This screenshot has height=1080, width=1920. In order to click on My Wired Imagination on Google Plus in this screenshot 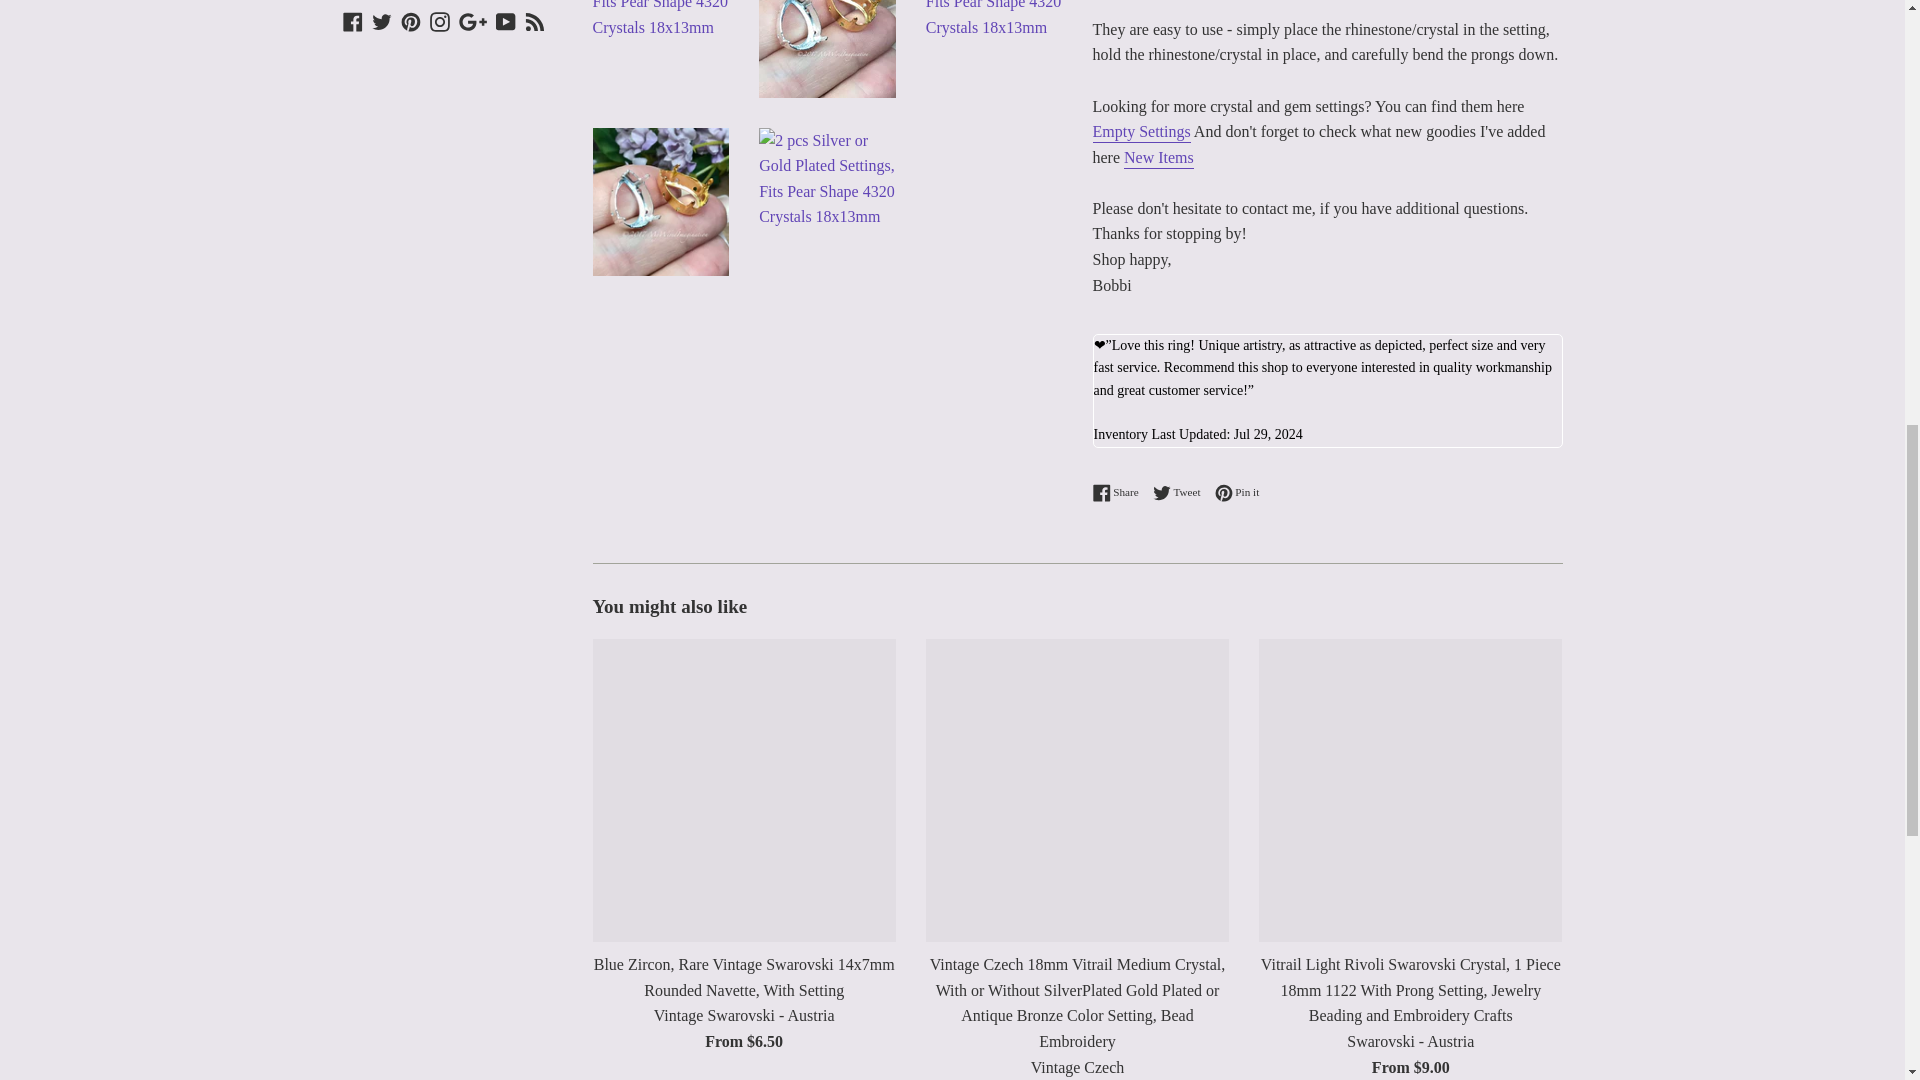, I will do `click(472, 20)`.